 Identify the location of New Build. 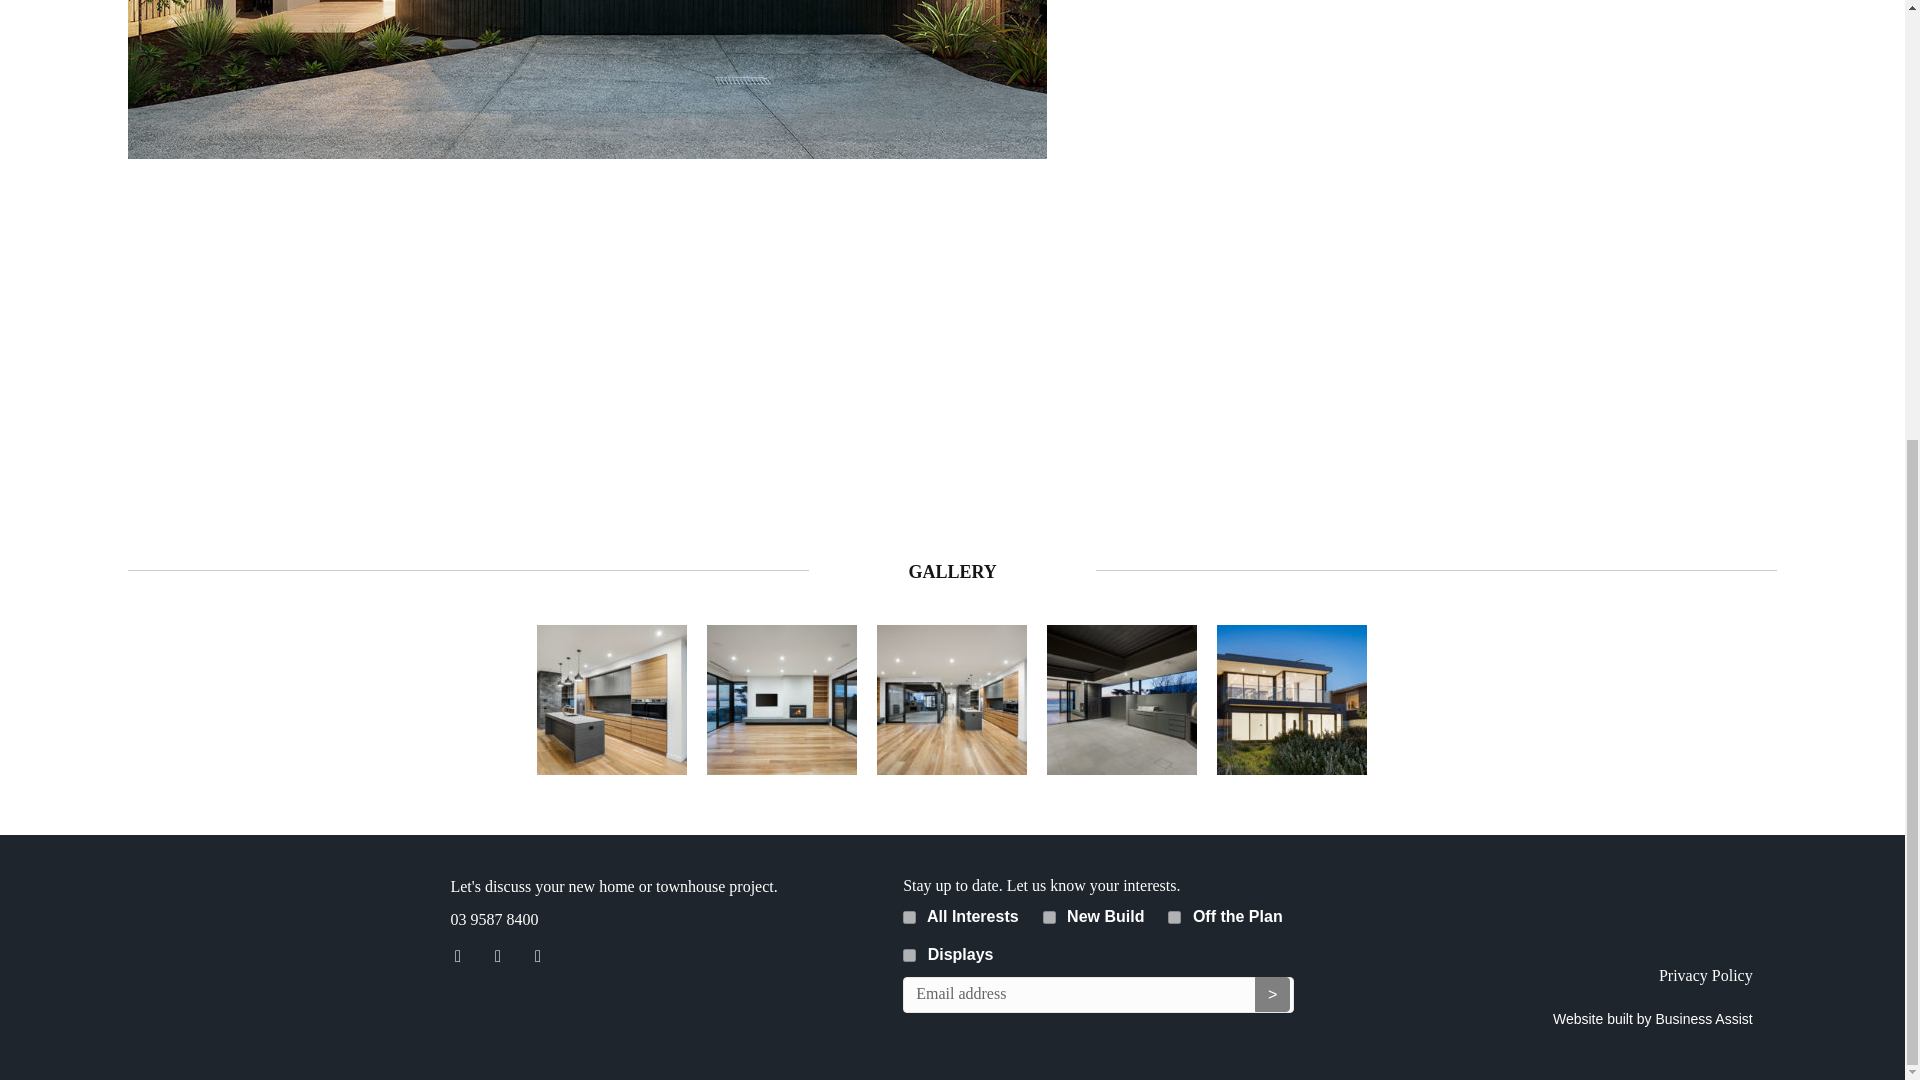
(1049, 918).